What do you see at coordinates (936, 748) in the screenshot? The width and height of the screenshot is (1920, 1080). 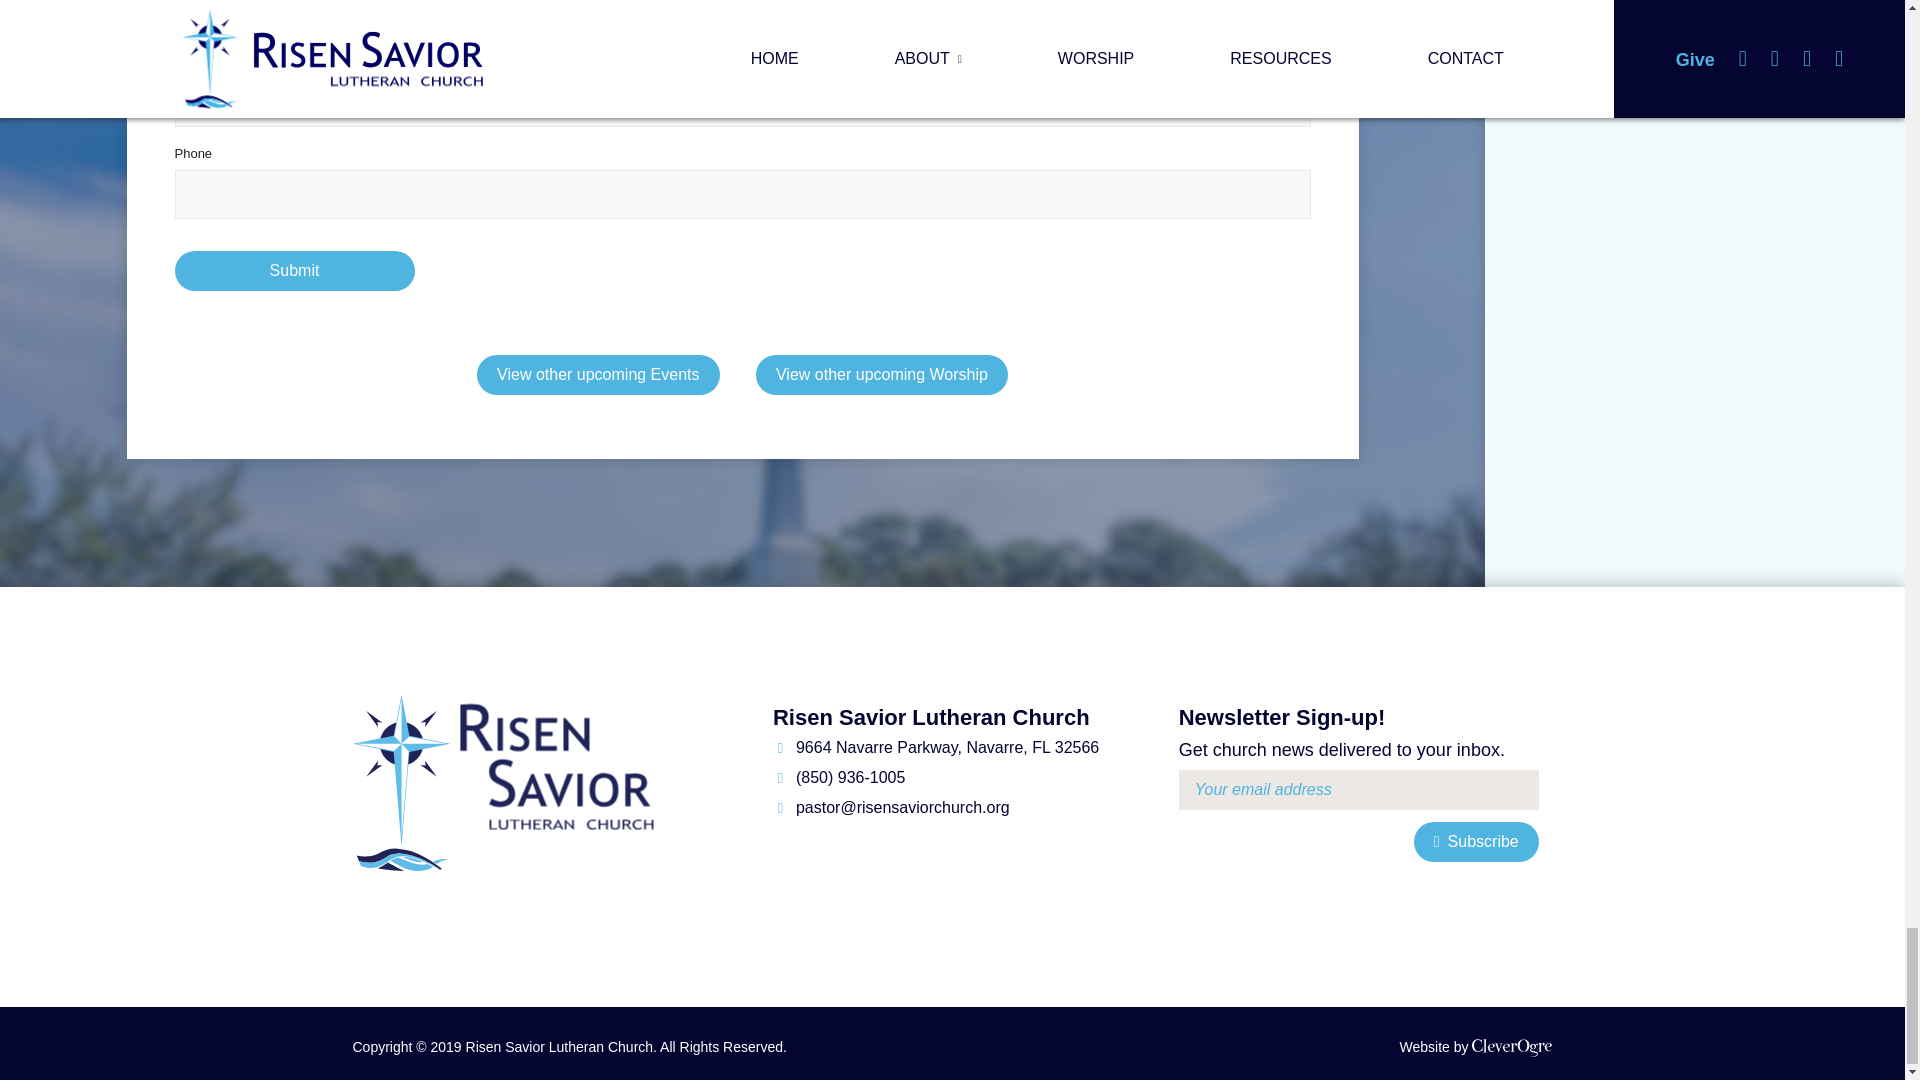 I see `Visit our Location` at bounding box center [936, 748].